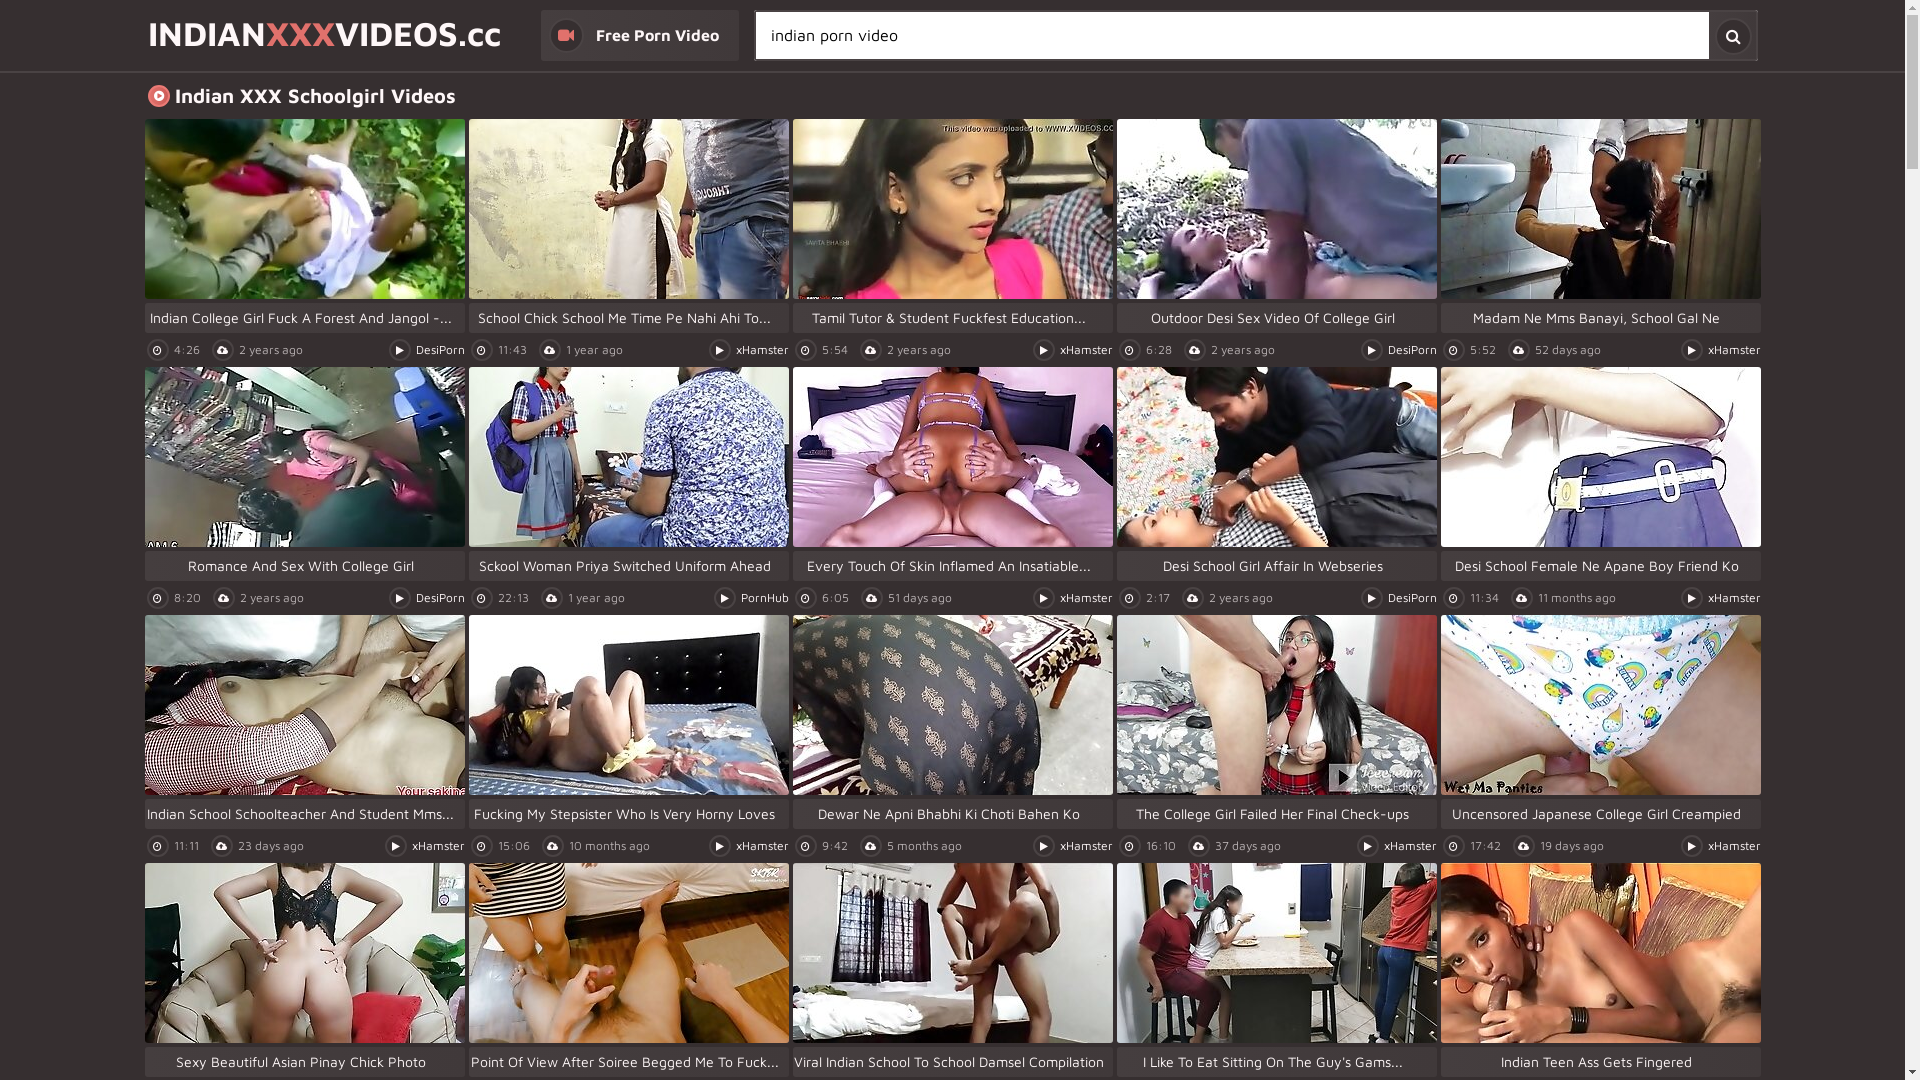  What do you see at coordinates (628, 226) in the screenshot?
I see `School Chick School Me Time Pe Nahi Ahi To...` at bounding box center [628, 226].